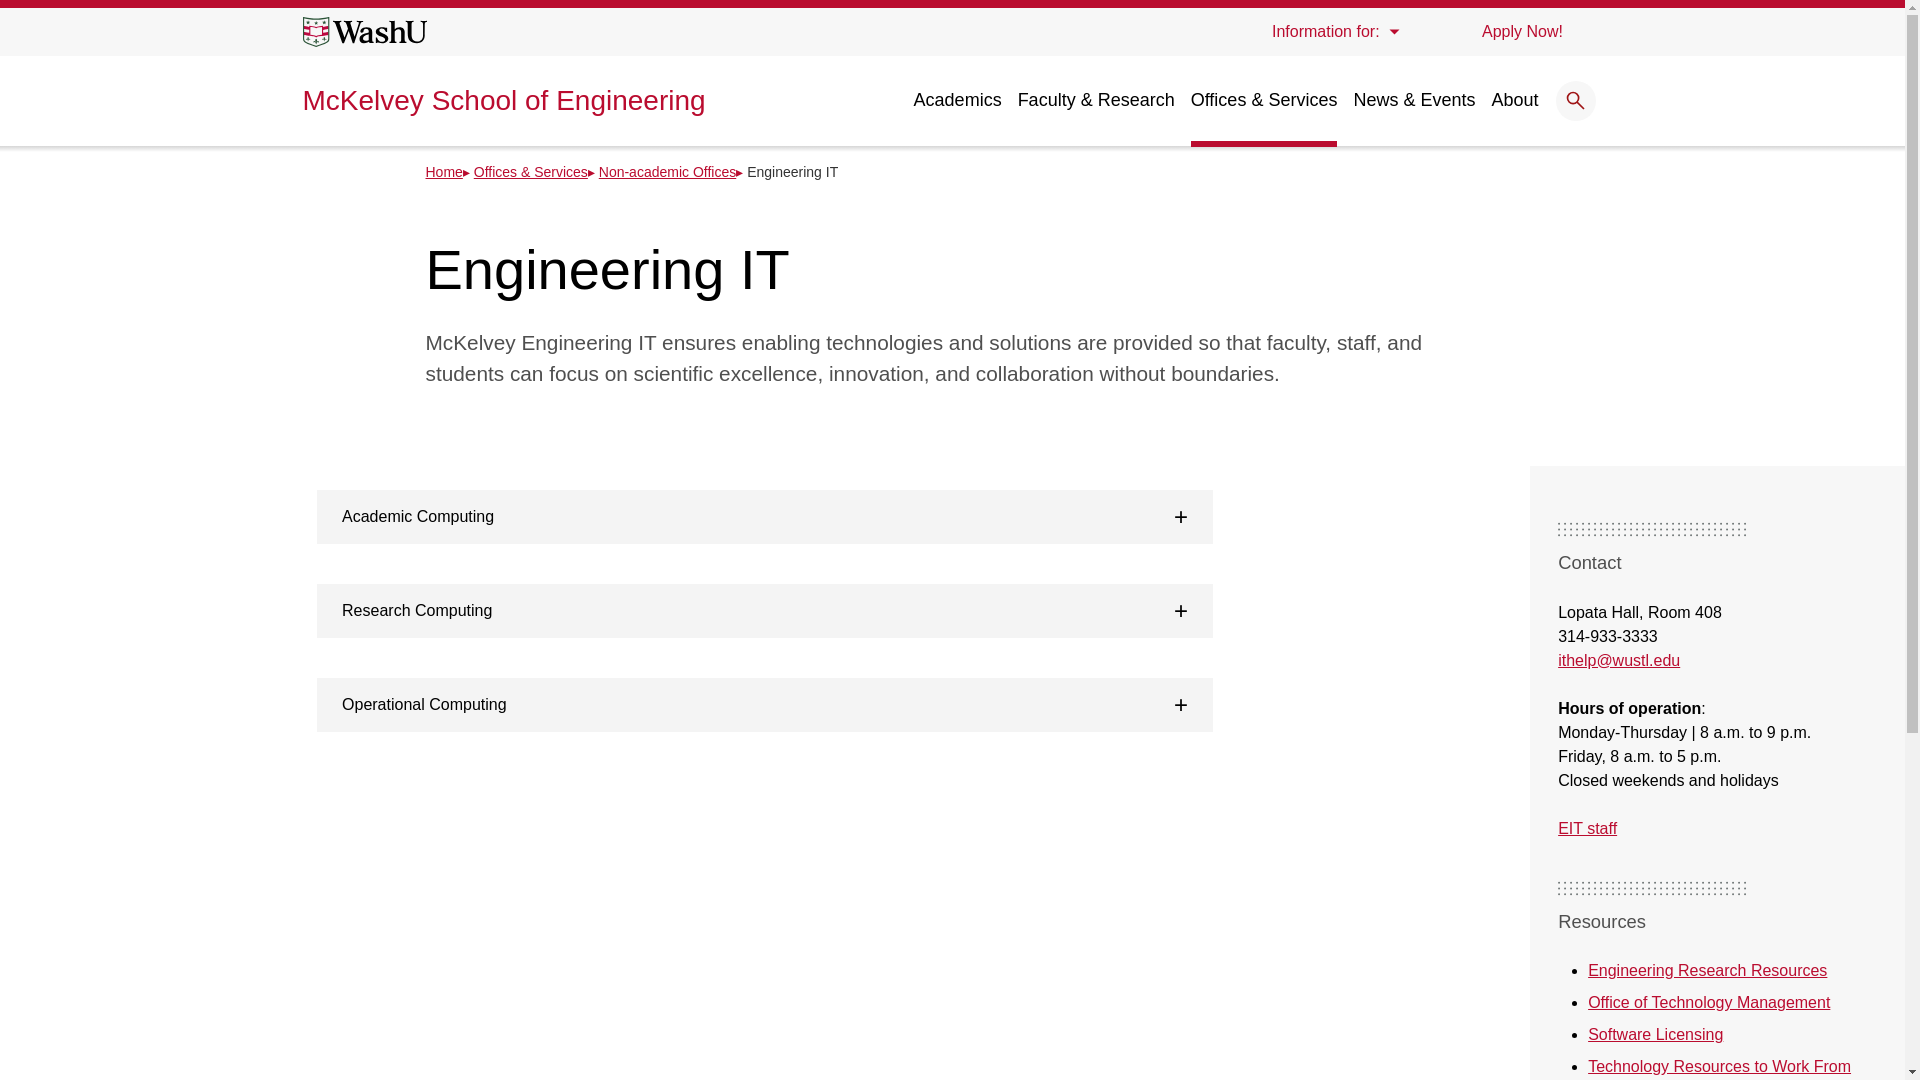 This screenshot has width=1920, height=1080. Describe the element at coordinates (958, 100) in the screenshot. I see `Academics` at that location.